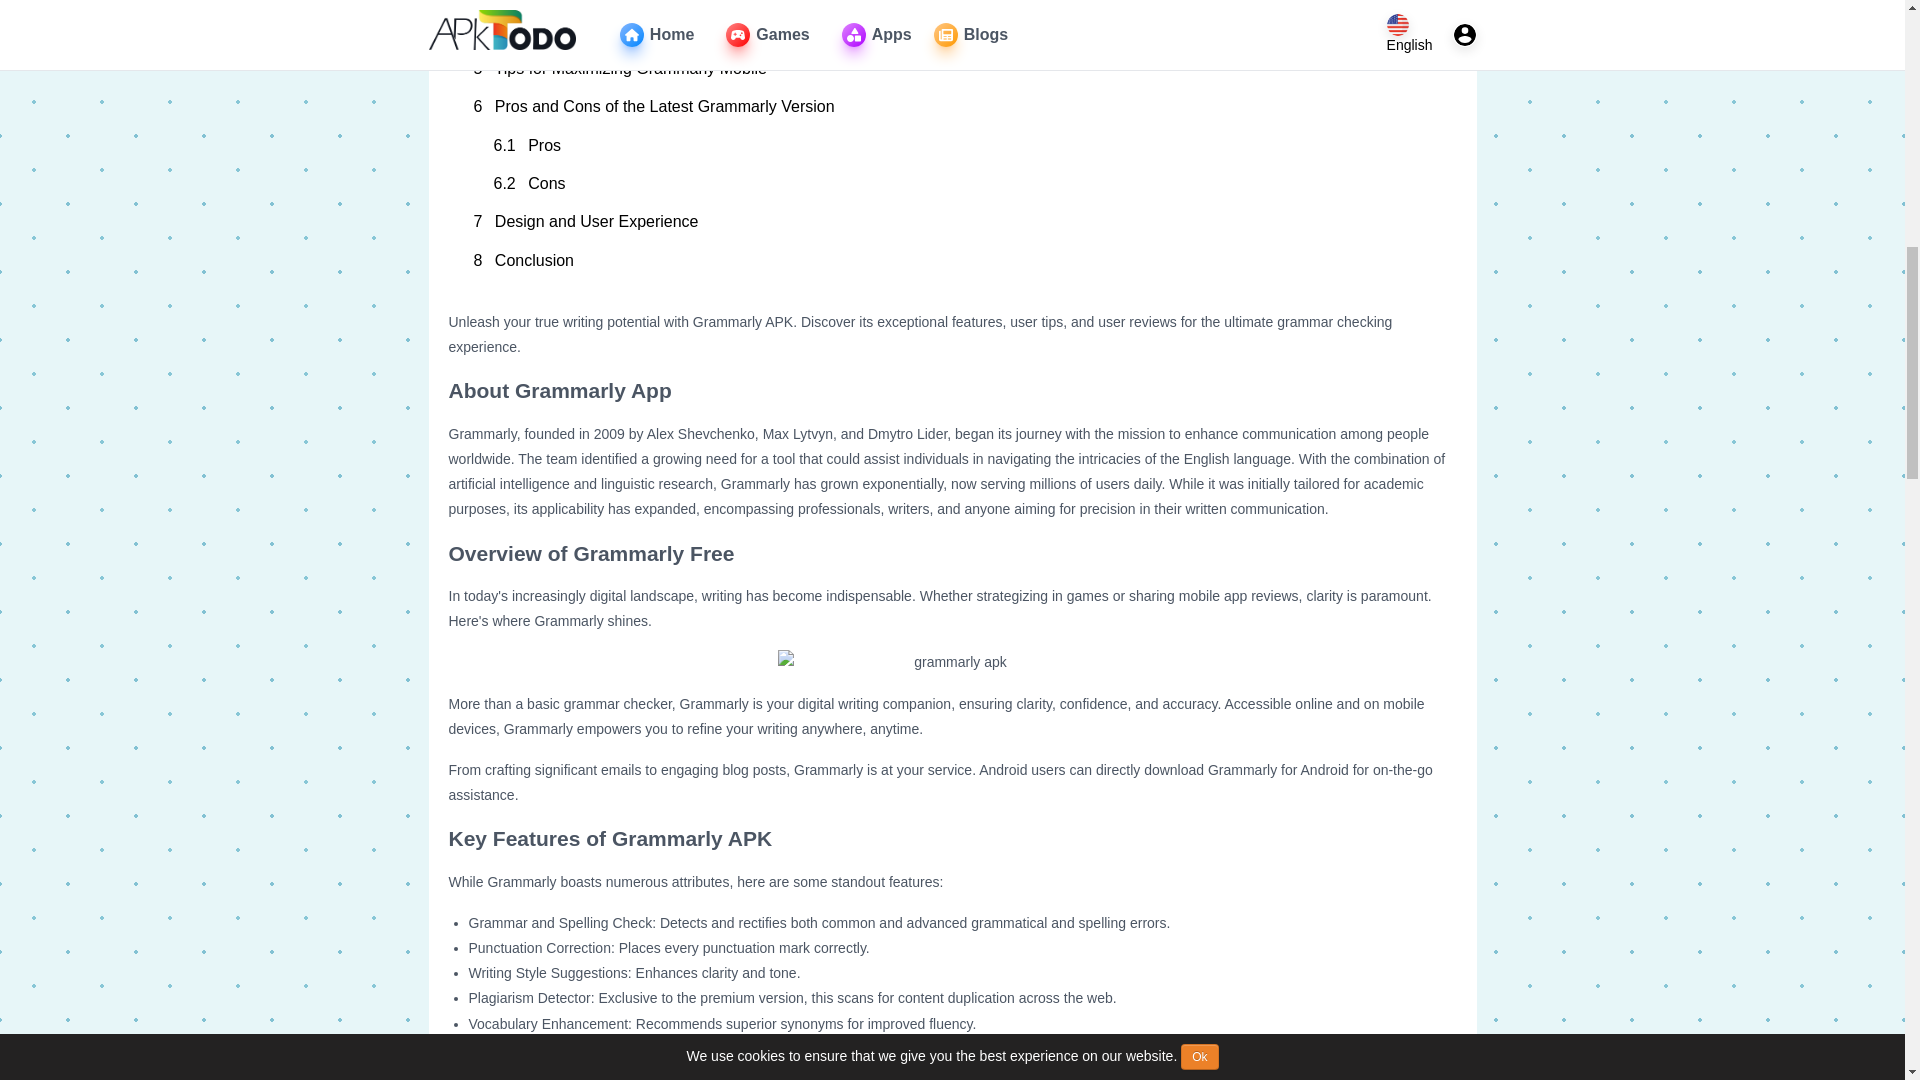 Image resolution: width=1920 pixels, height=1080 pixels. What do you see at coordinates (953, 222) in the screenshot?
I see `7 Design and User Experience` at bounding box center [953, 222].